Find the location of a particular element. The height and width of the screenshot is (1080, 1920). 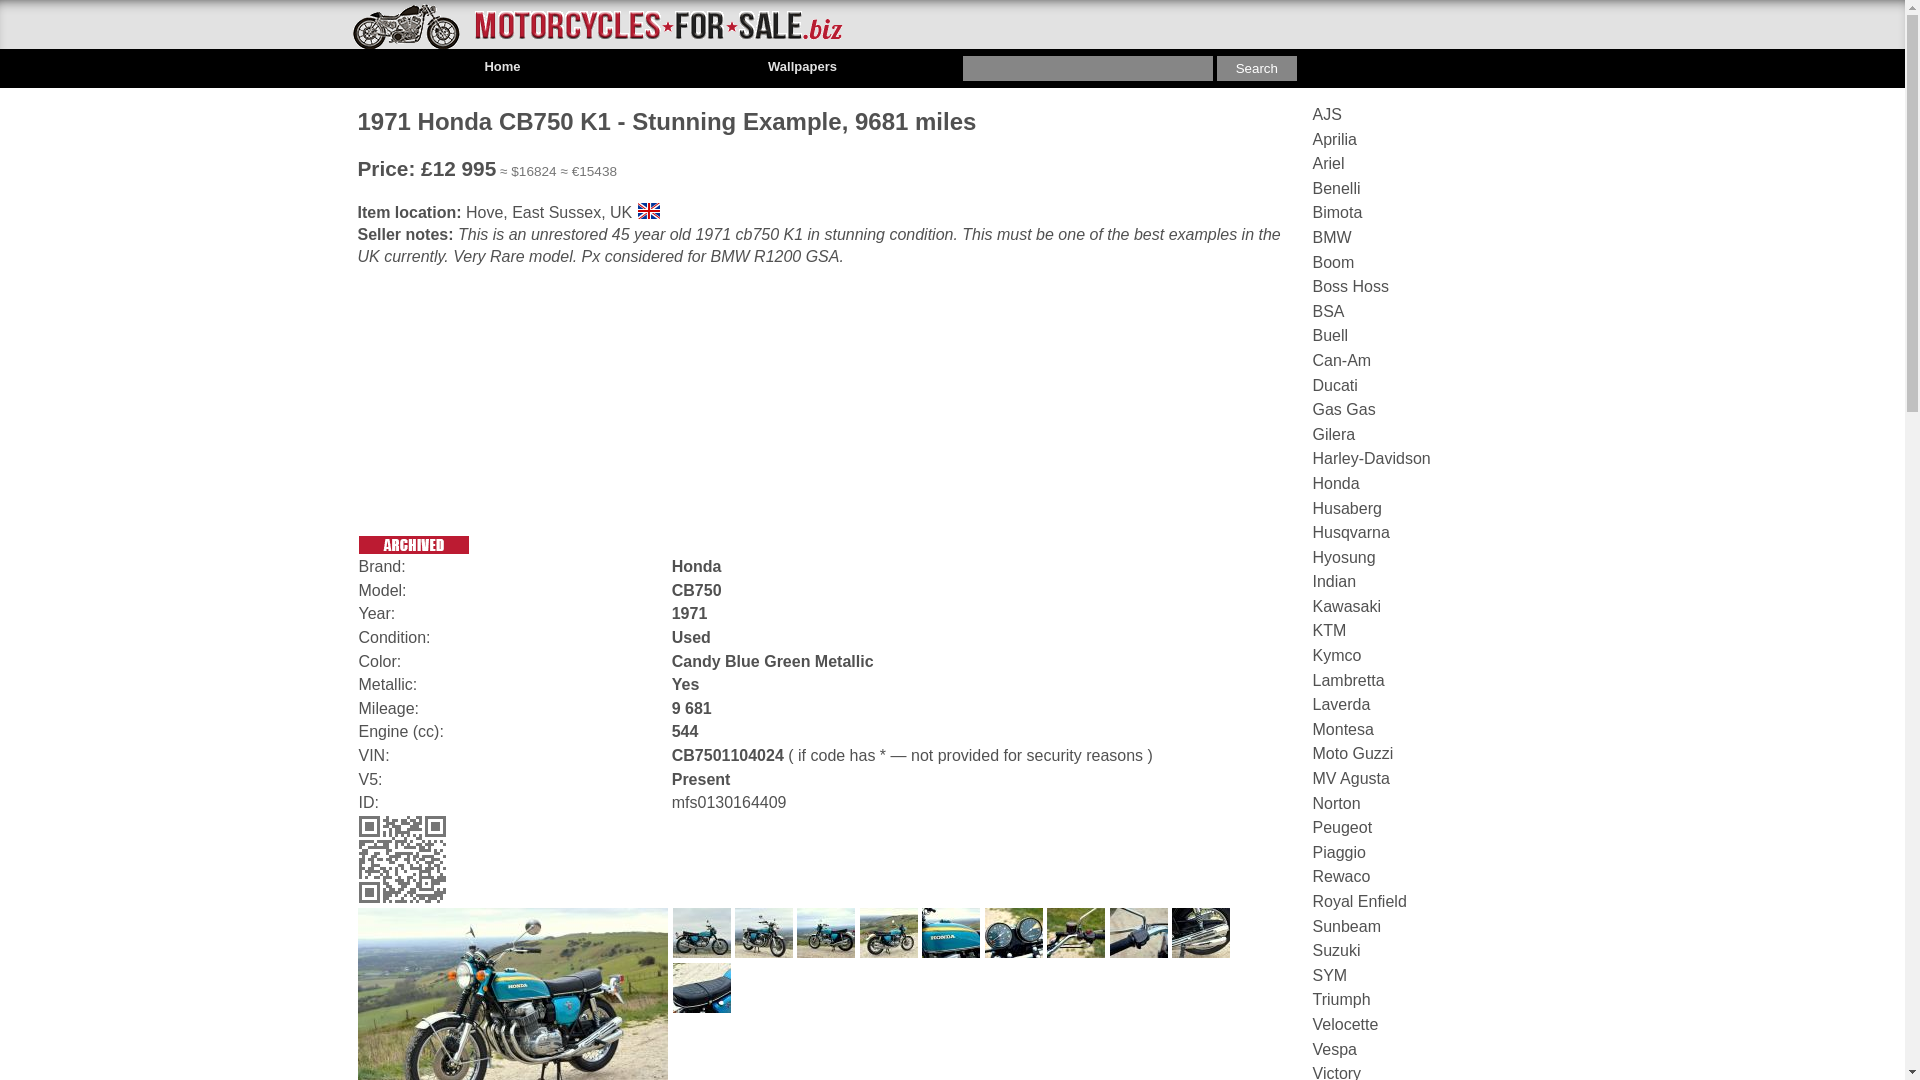

Home is located at coordinates (502, 66).